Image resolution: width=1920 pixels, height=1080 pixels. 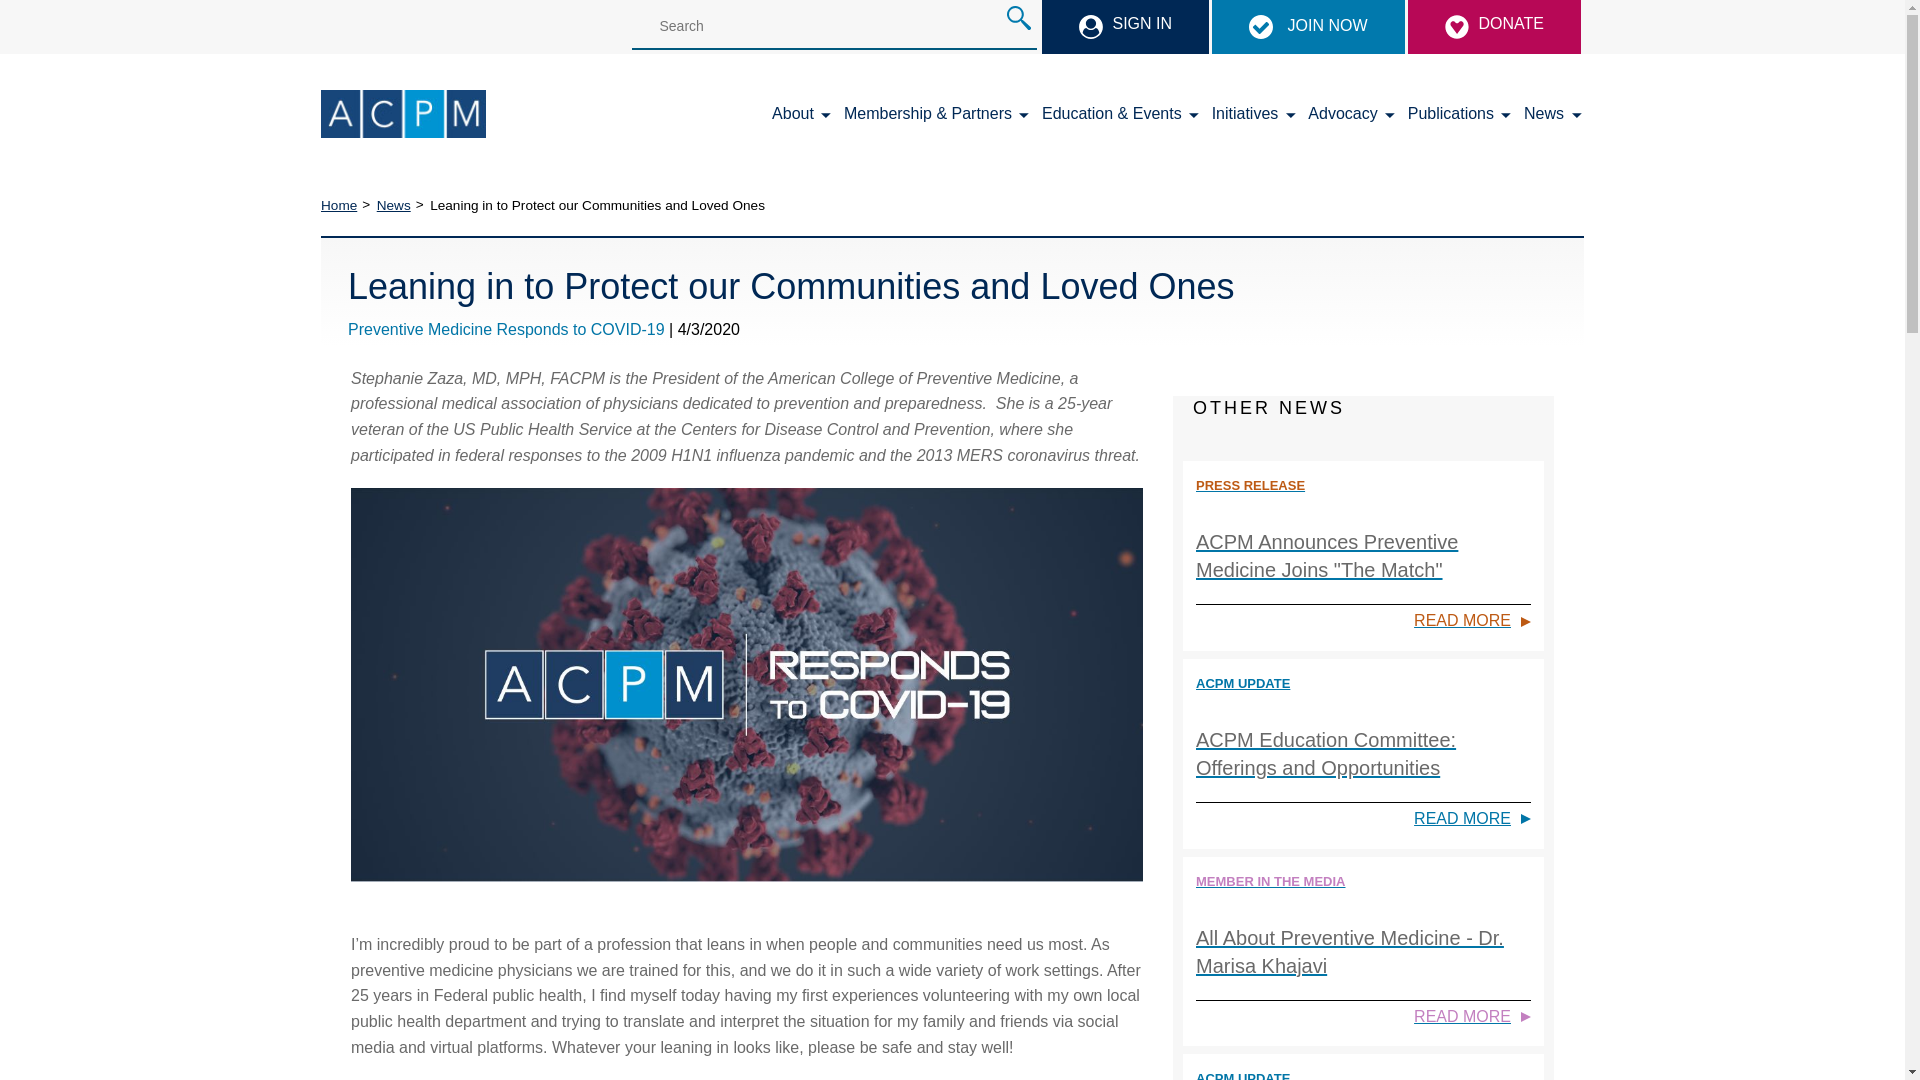 I want to click on JOIN NOW, so click(x=1309, y=25).